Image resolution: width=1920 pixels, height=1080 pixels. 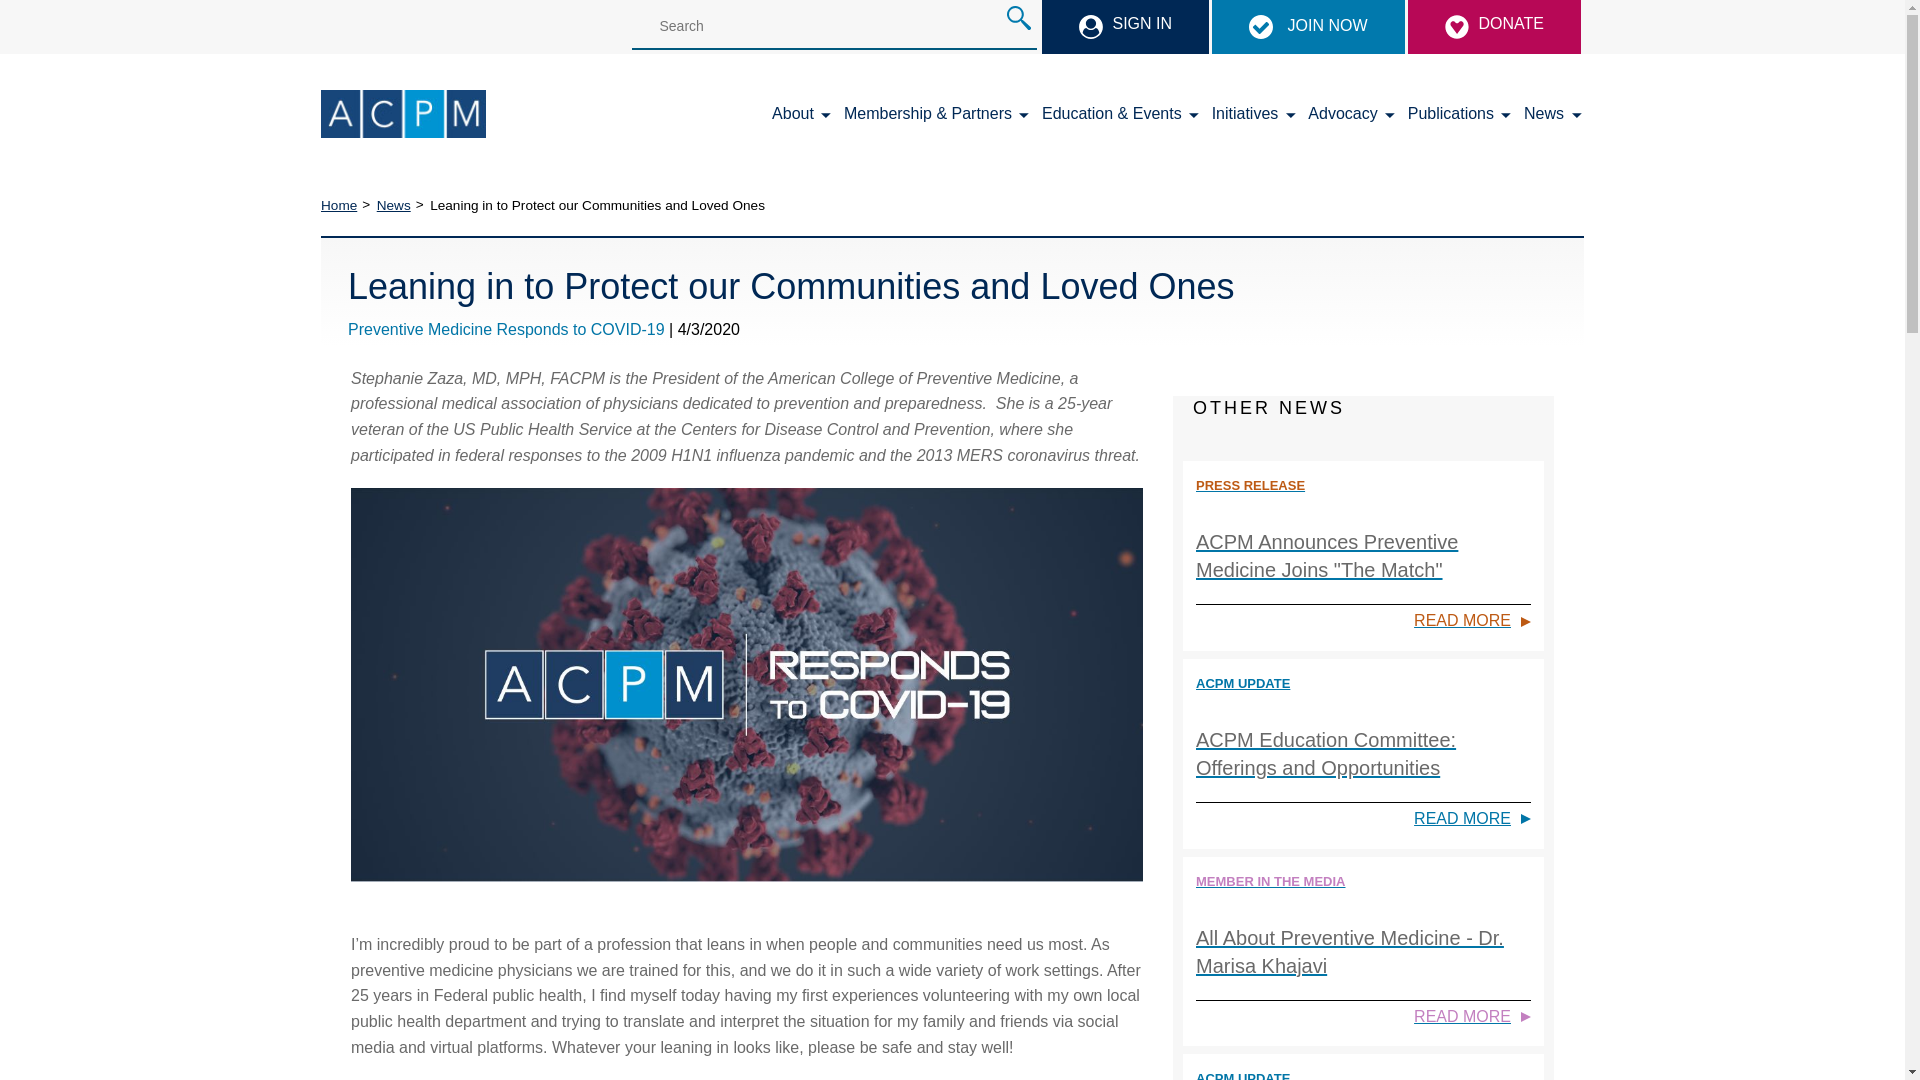 I want to click on JOIN NOW, so click(x=1309, y=25).